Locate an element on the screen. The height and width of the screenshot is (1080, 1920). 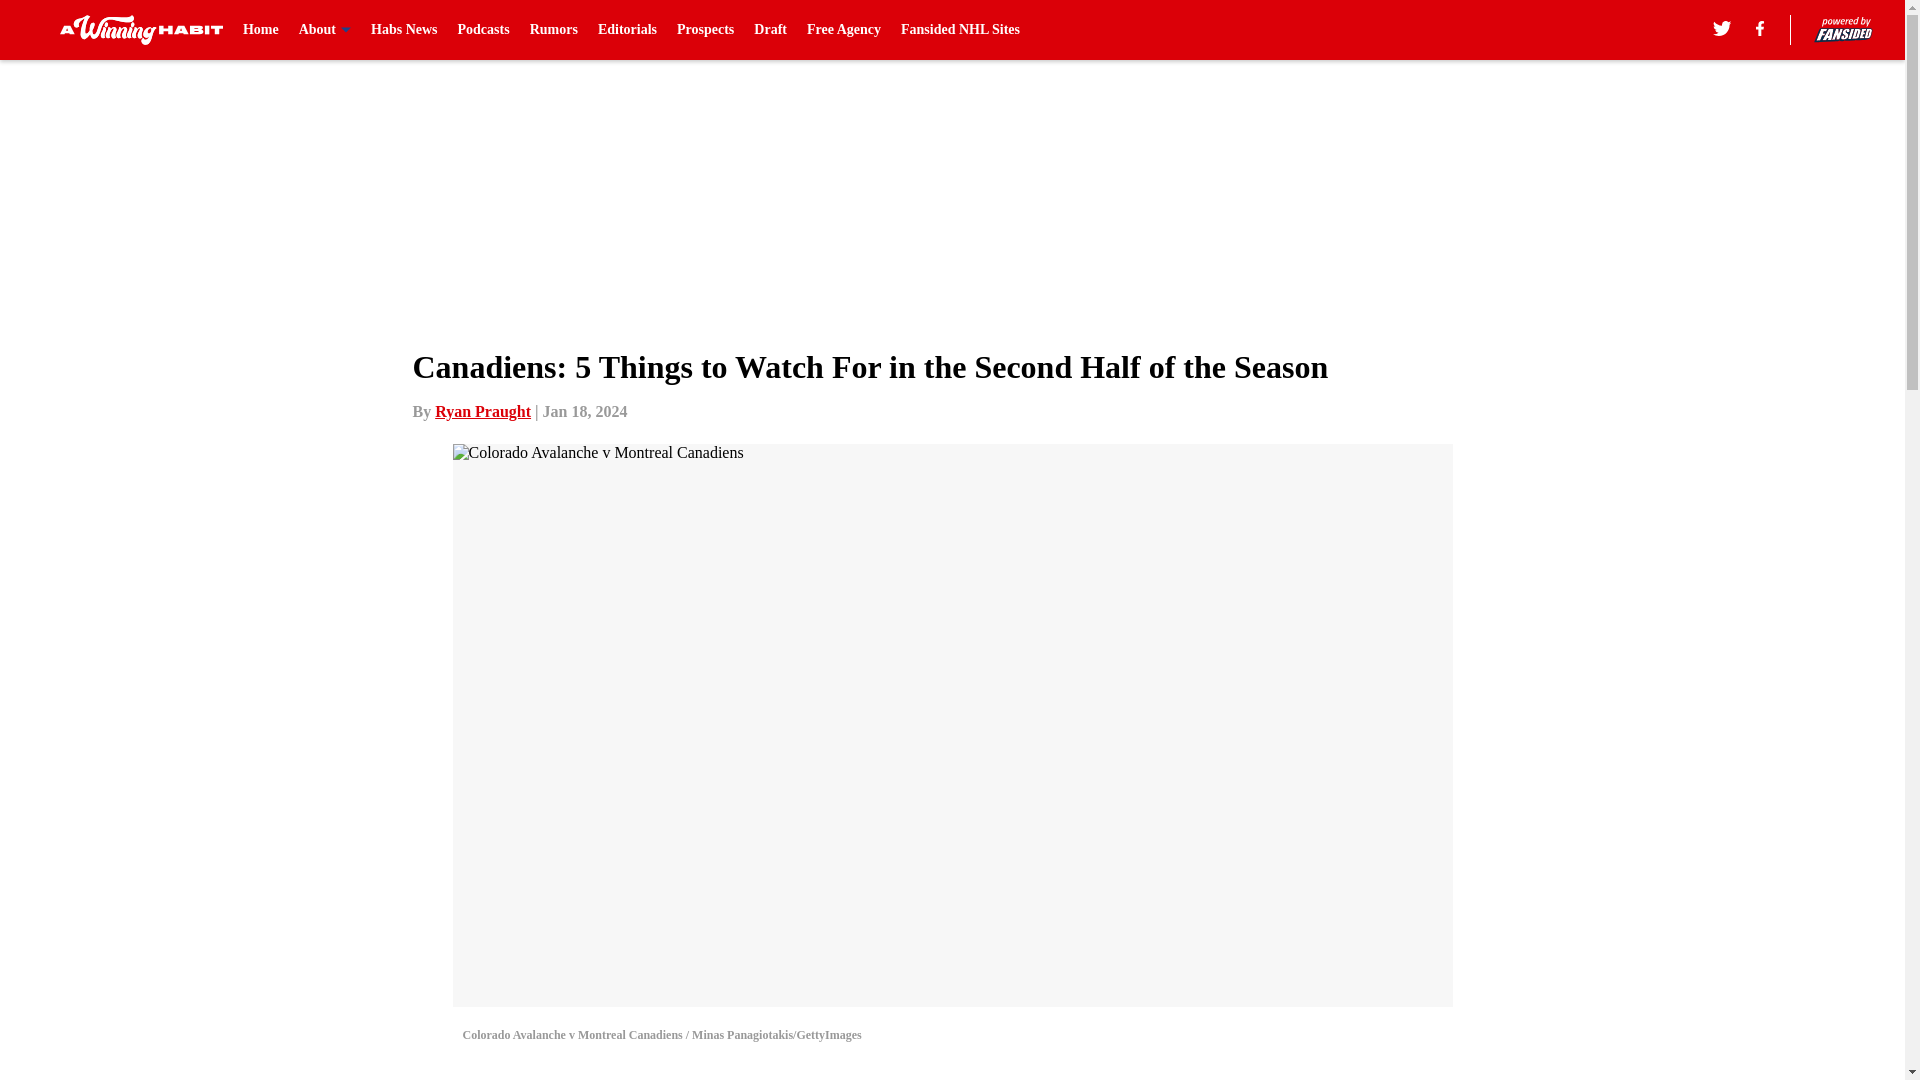
Draft is located at coordinates (770, 30).